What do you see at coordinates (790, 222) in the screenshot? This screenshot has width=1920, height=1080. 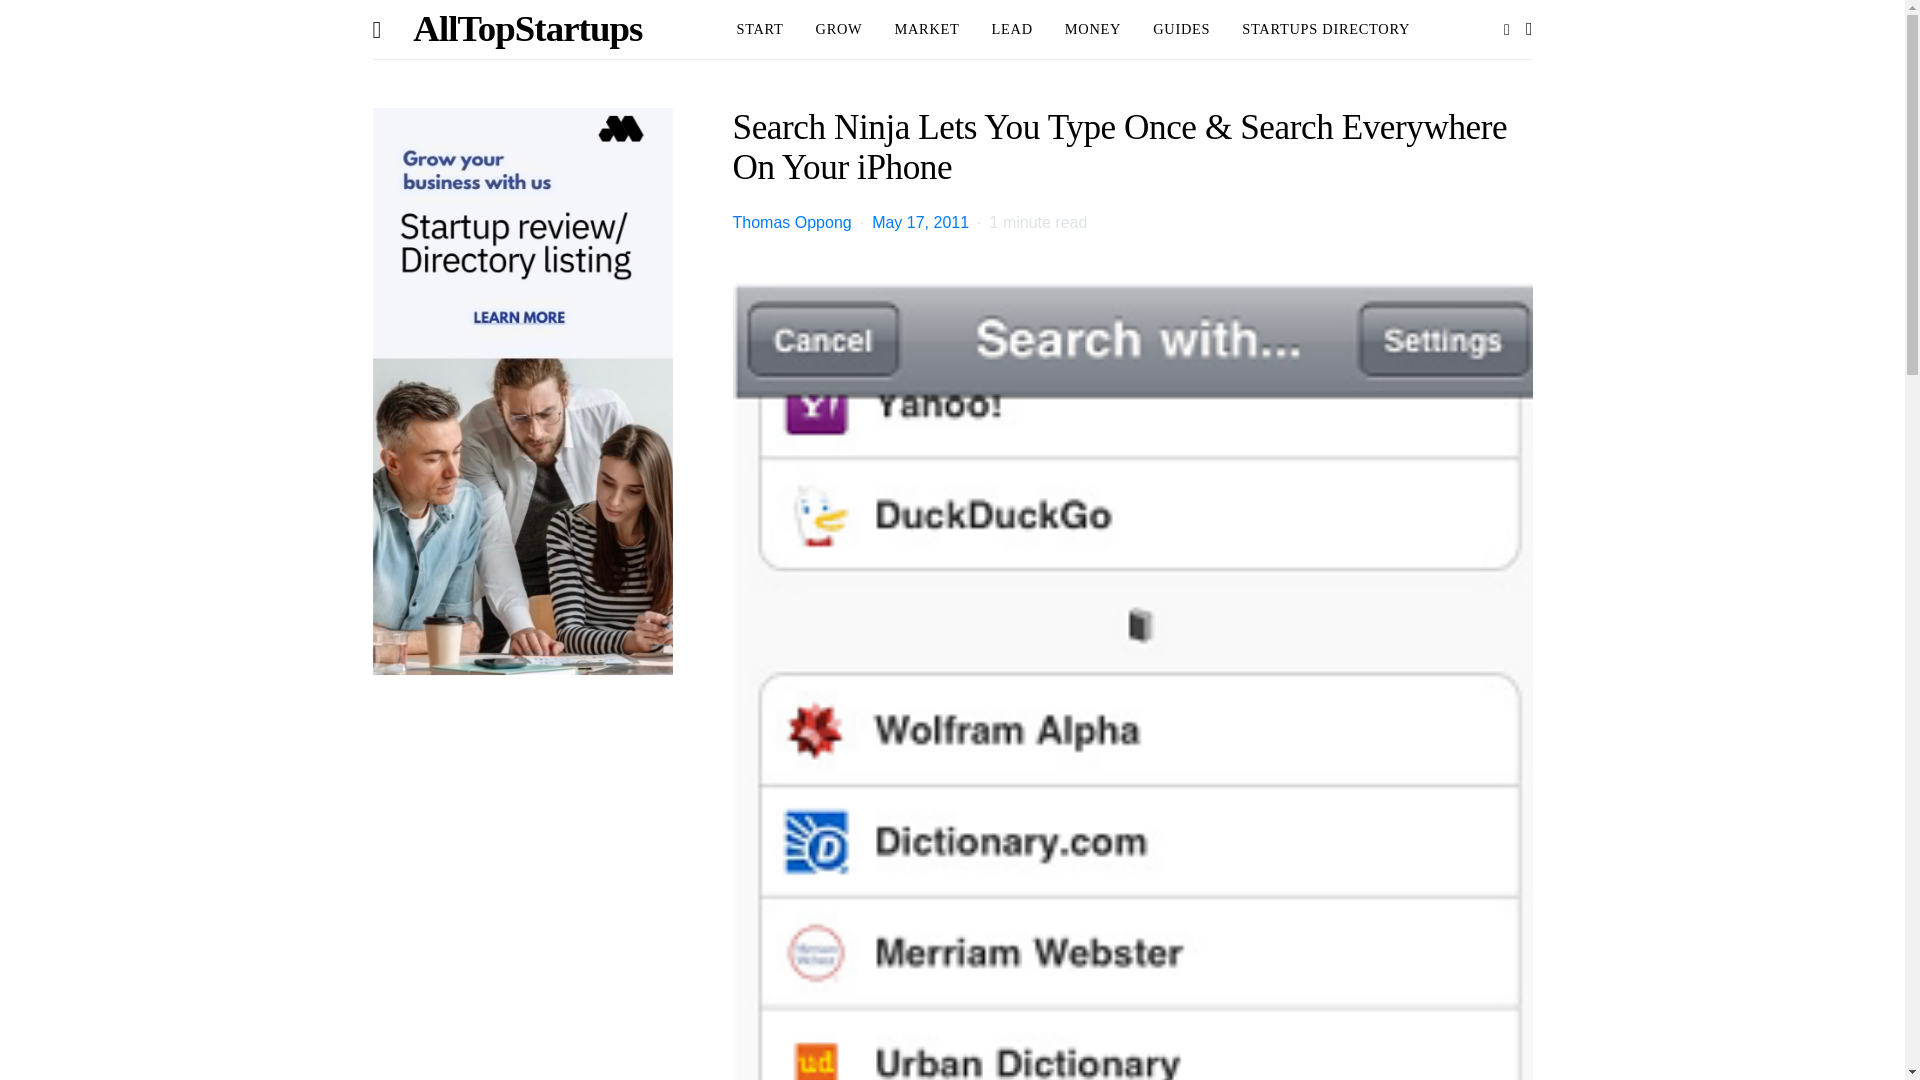 I see `View all posts by Thomas Oppong` at bounding box center [790, 222].